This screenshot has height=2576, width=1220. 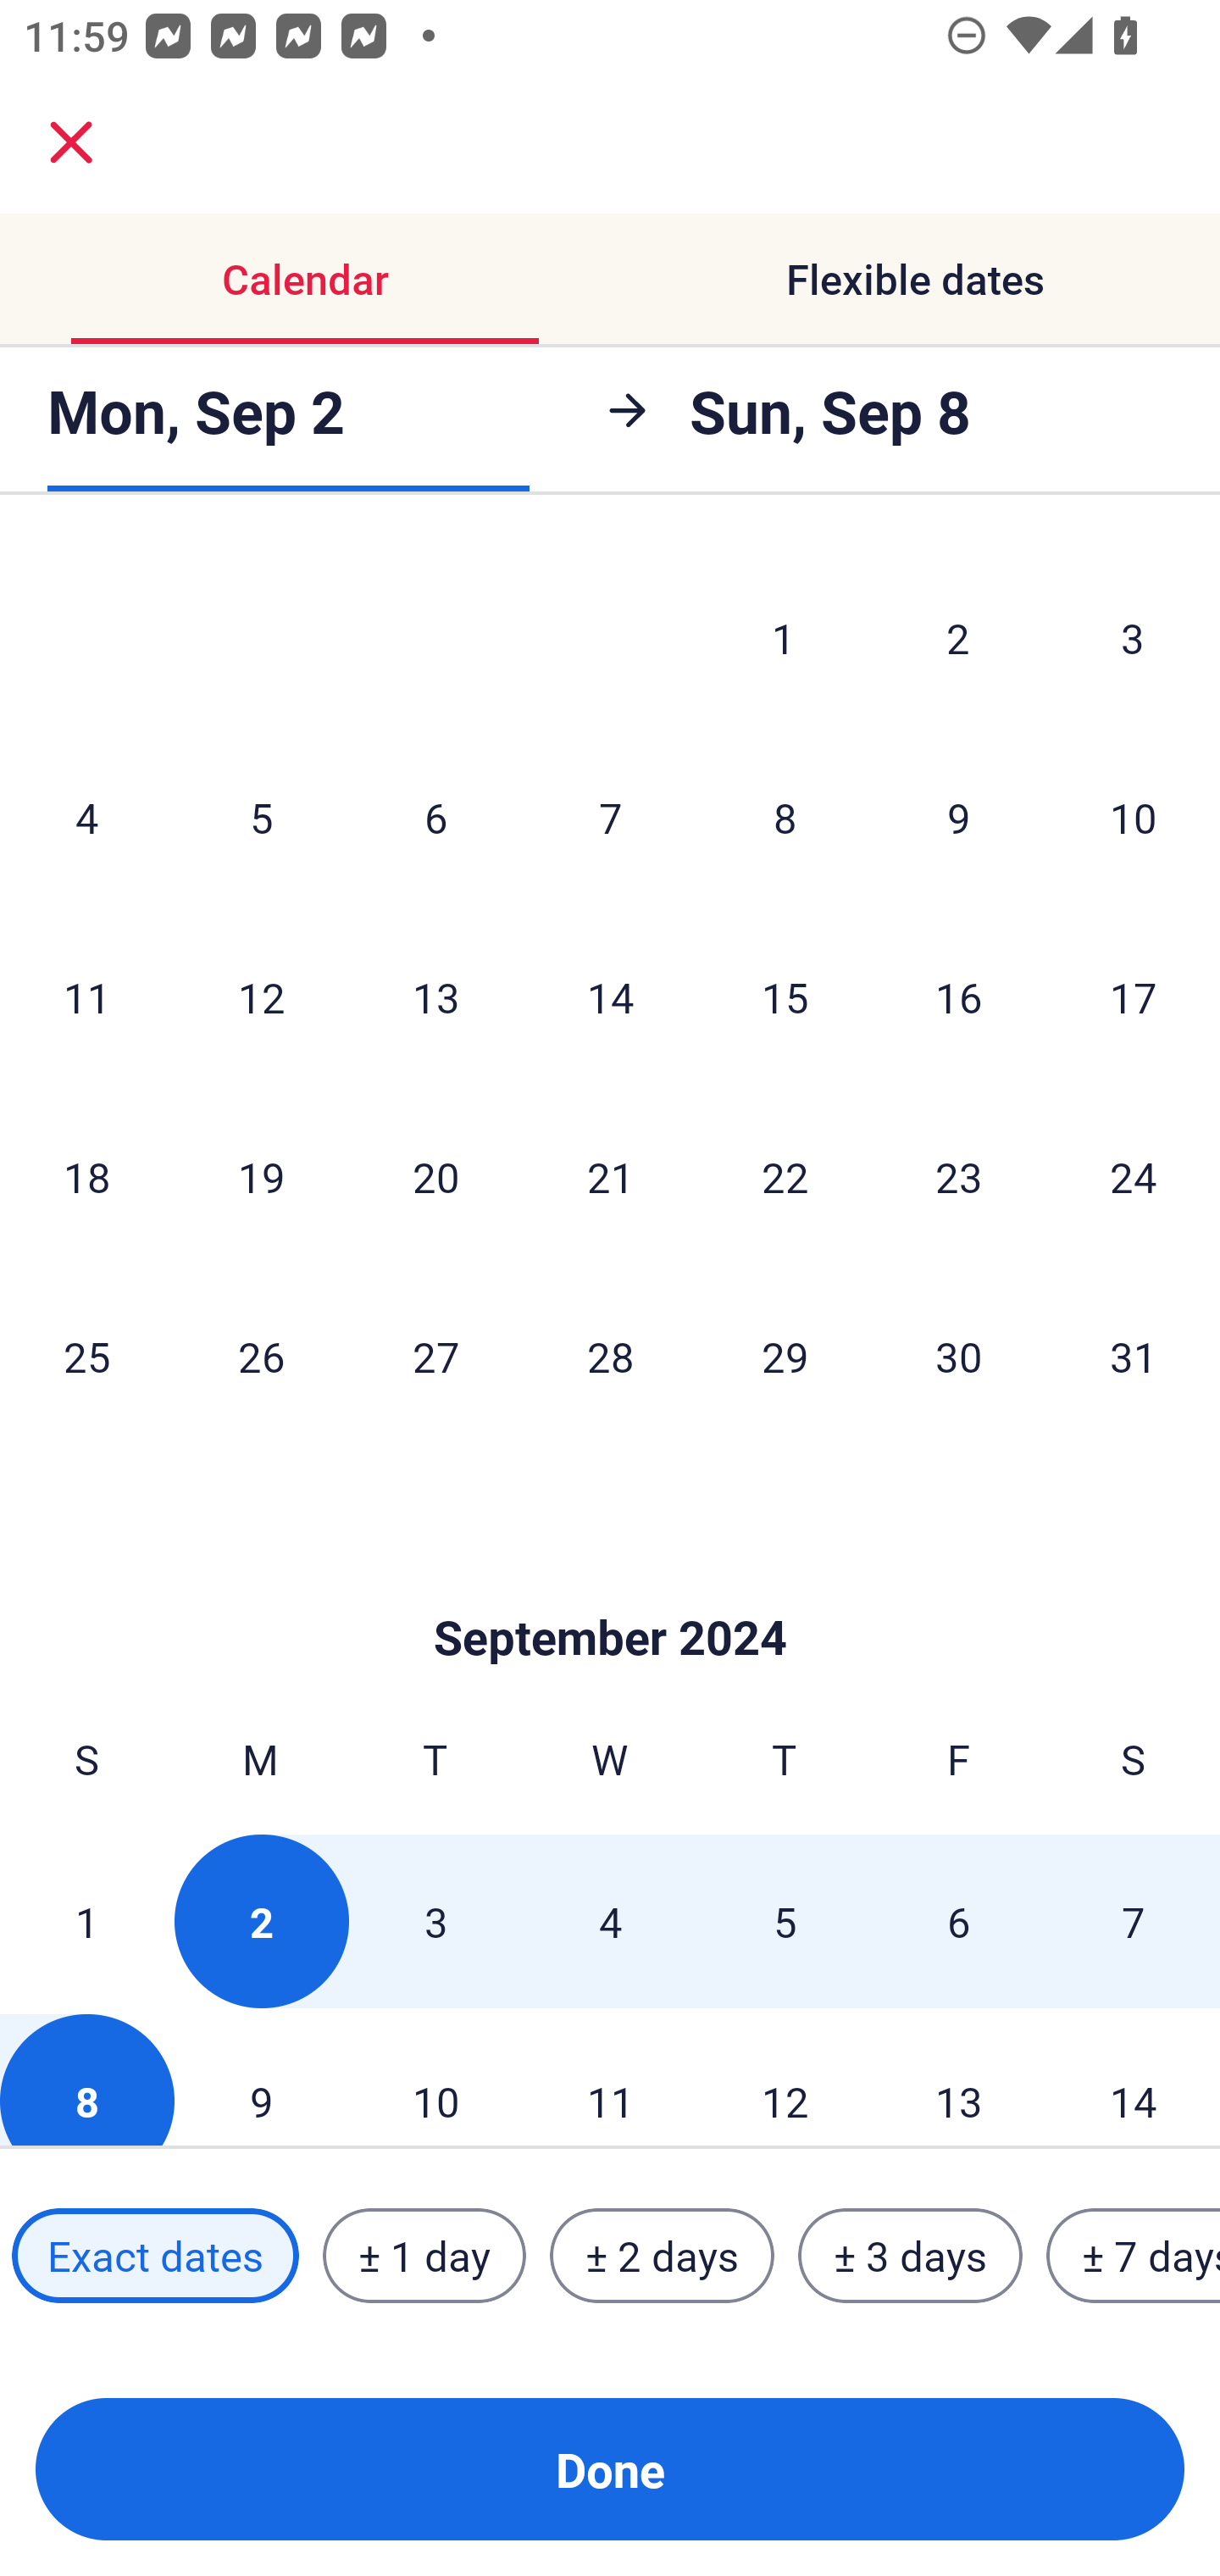 What do you see at coordinates (435, 818) in the screenshot?
I see `6 Tuesday, August 6, 2024` at bounding box center [435, 818].